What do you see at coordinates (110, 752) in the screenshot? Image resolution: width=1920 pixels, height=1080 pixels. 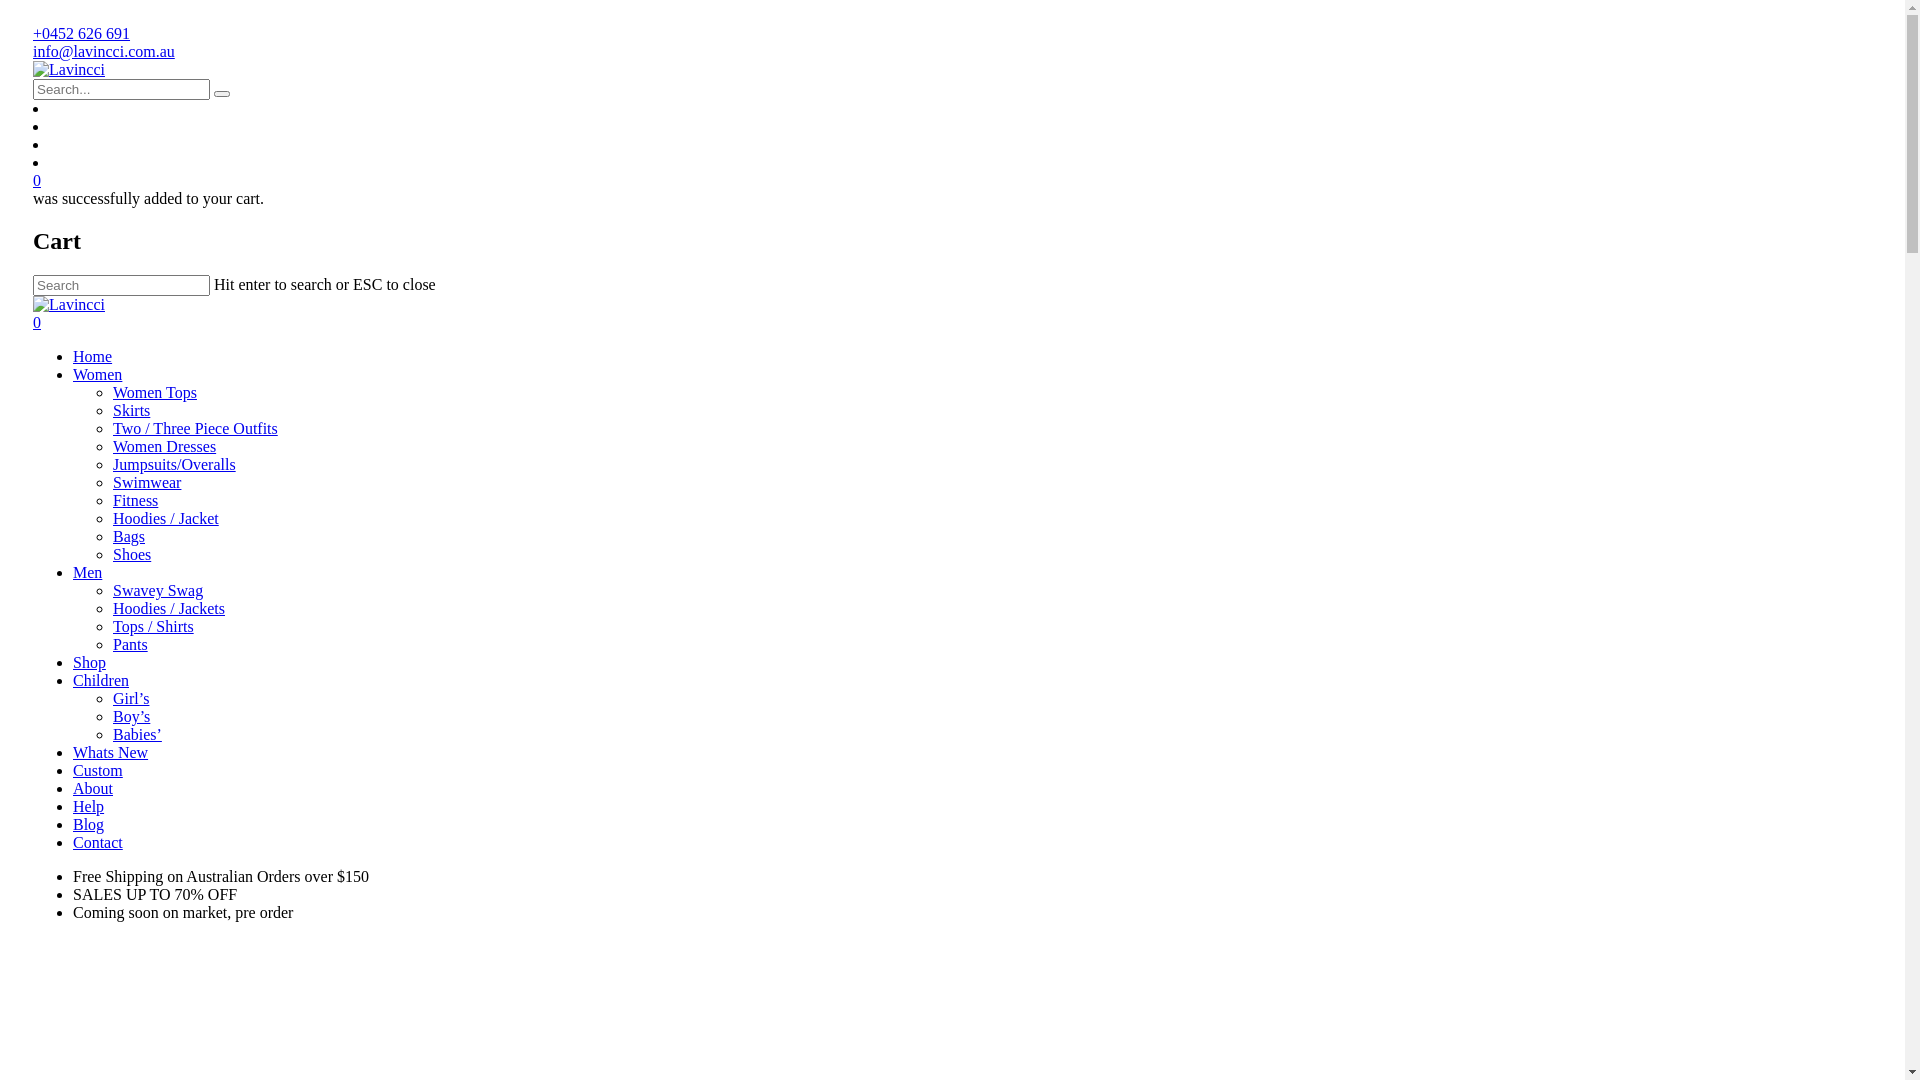 I see `Whats New` at bounding box center [110, 752].